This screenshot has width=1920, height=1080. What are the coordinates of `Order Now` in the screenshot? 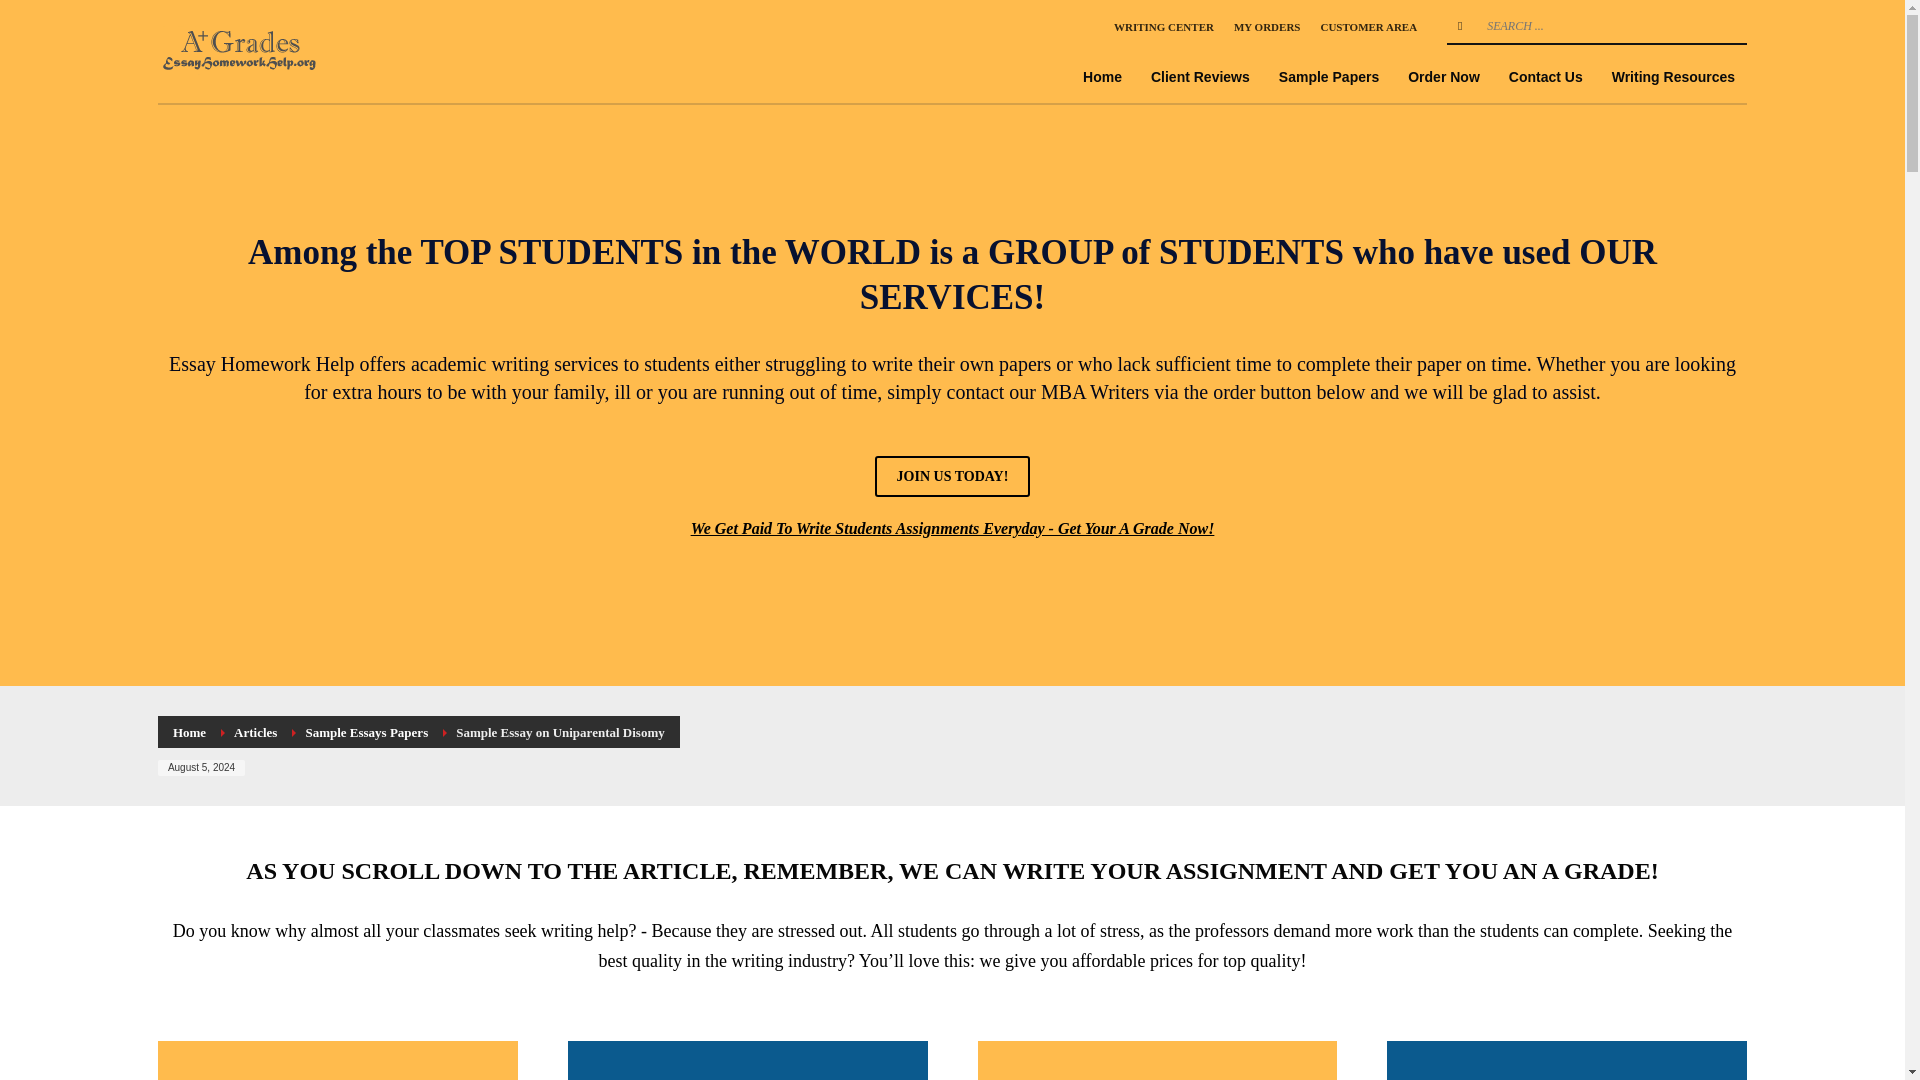 It's located at (1443, 76).